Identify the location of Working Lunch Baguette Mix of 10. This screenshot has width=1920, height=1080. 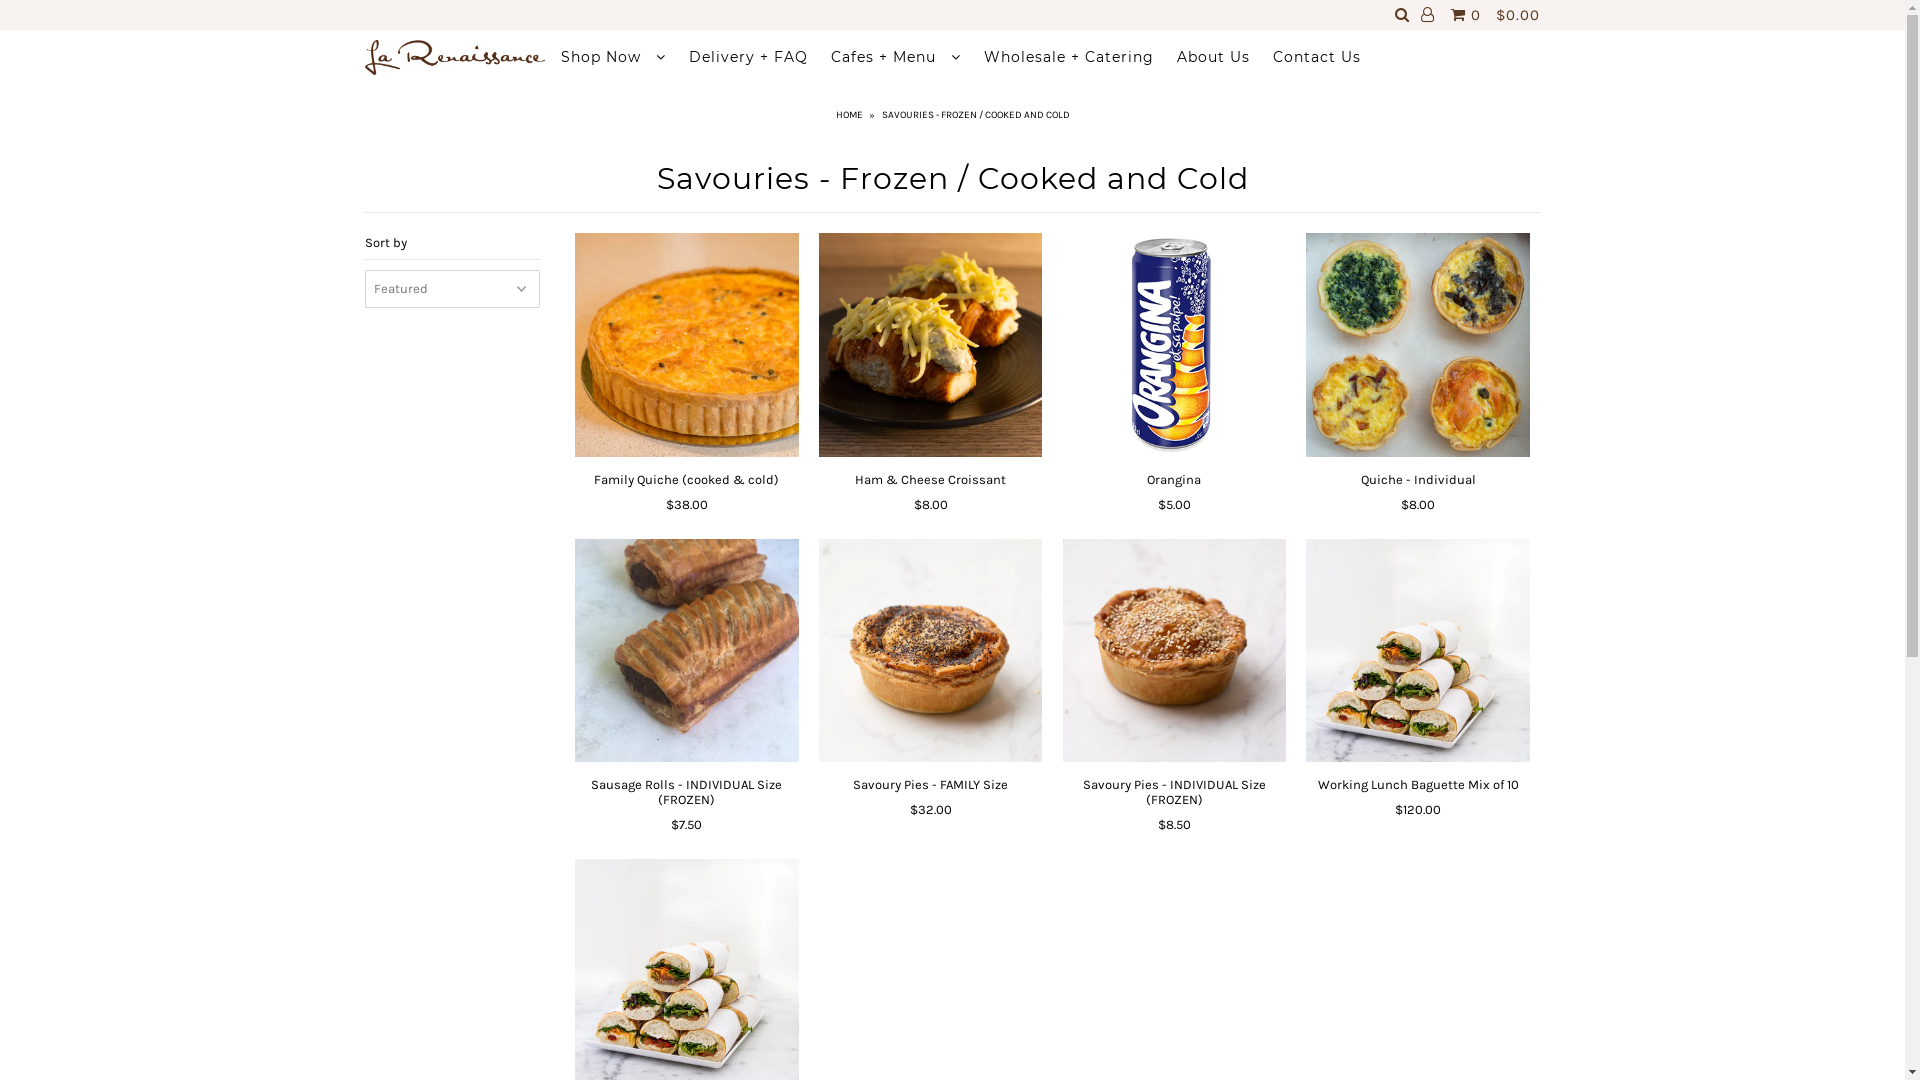
(1418, 650).